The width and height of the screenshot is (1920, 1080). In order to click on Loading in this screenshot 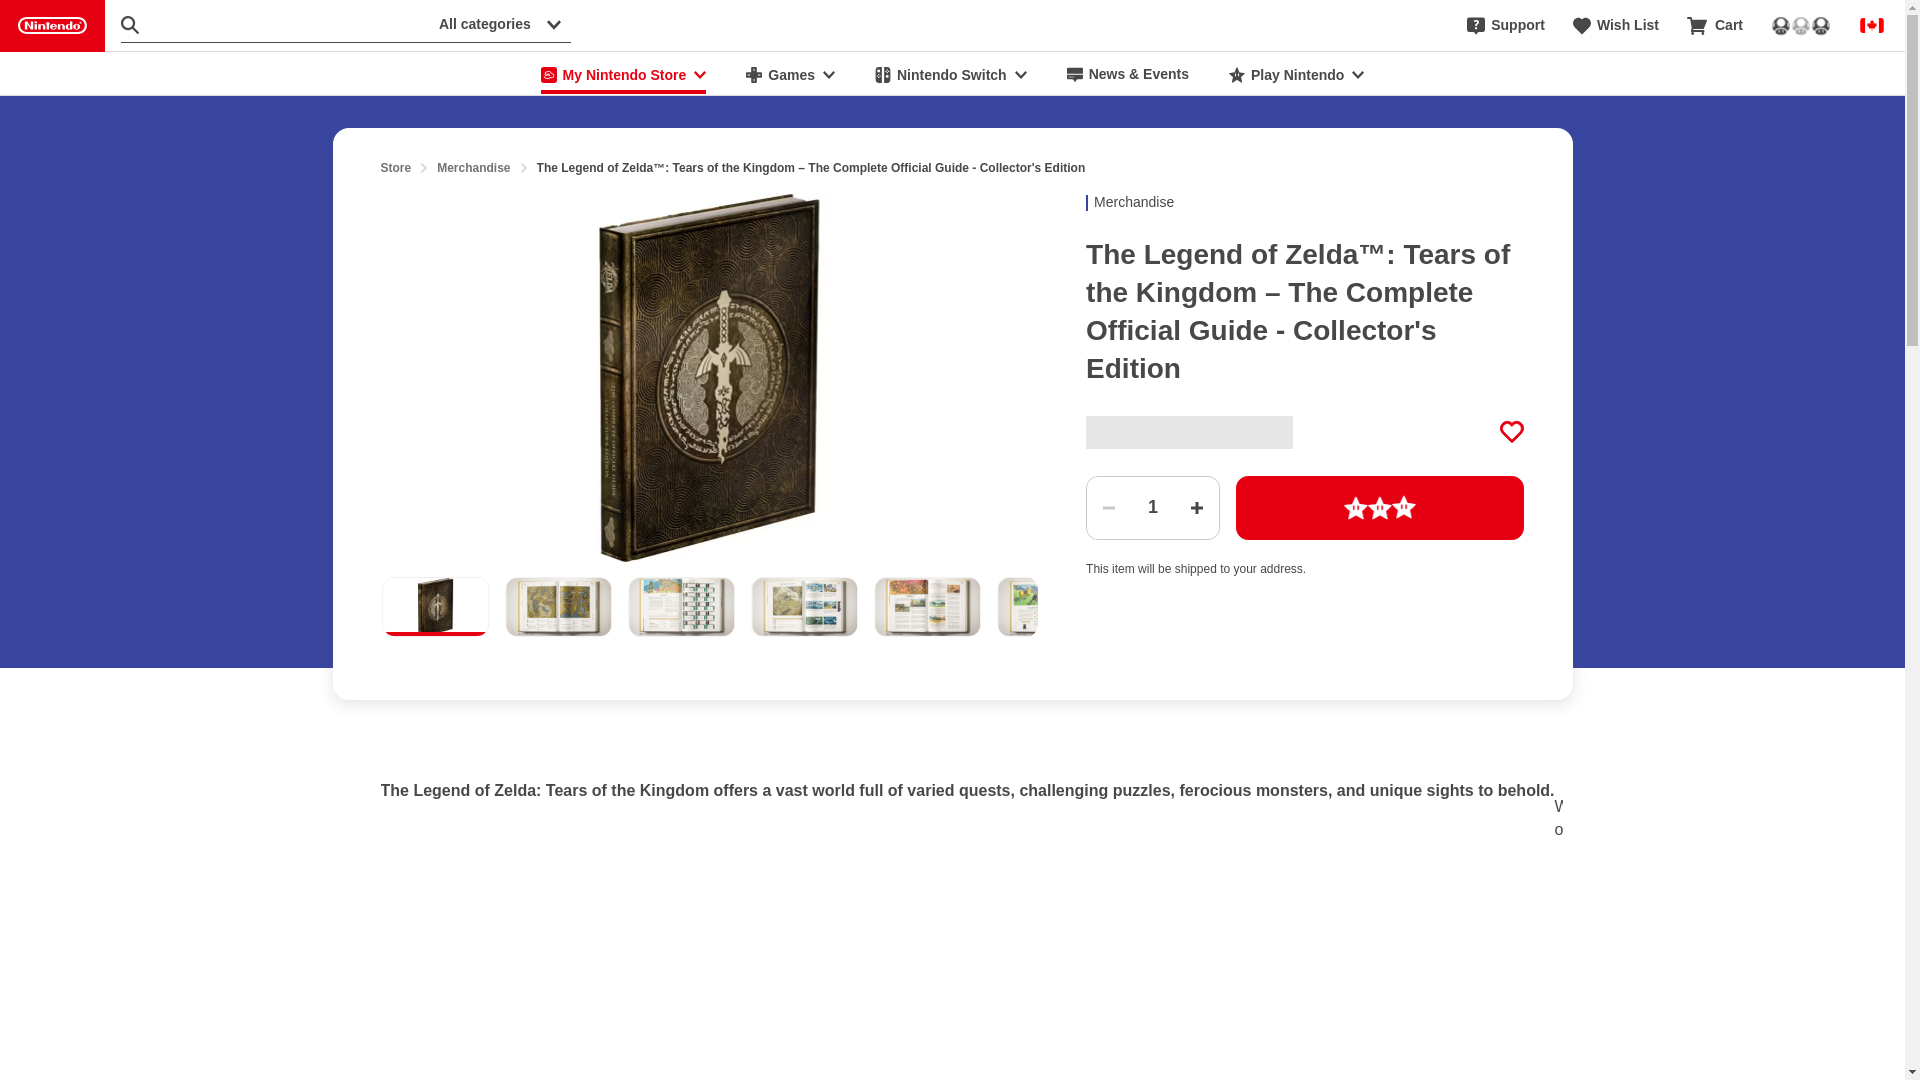, I will do `click(1380, 508)`.